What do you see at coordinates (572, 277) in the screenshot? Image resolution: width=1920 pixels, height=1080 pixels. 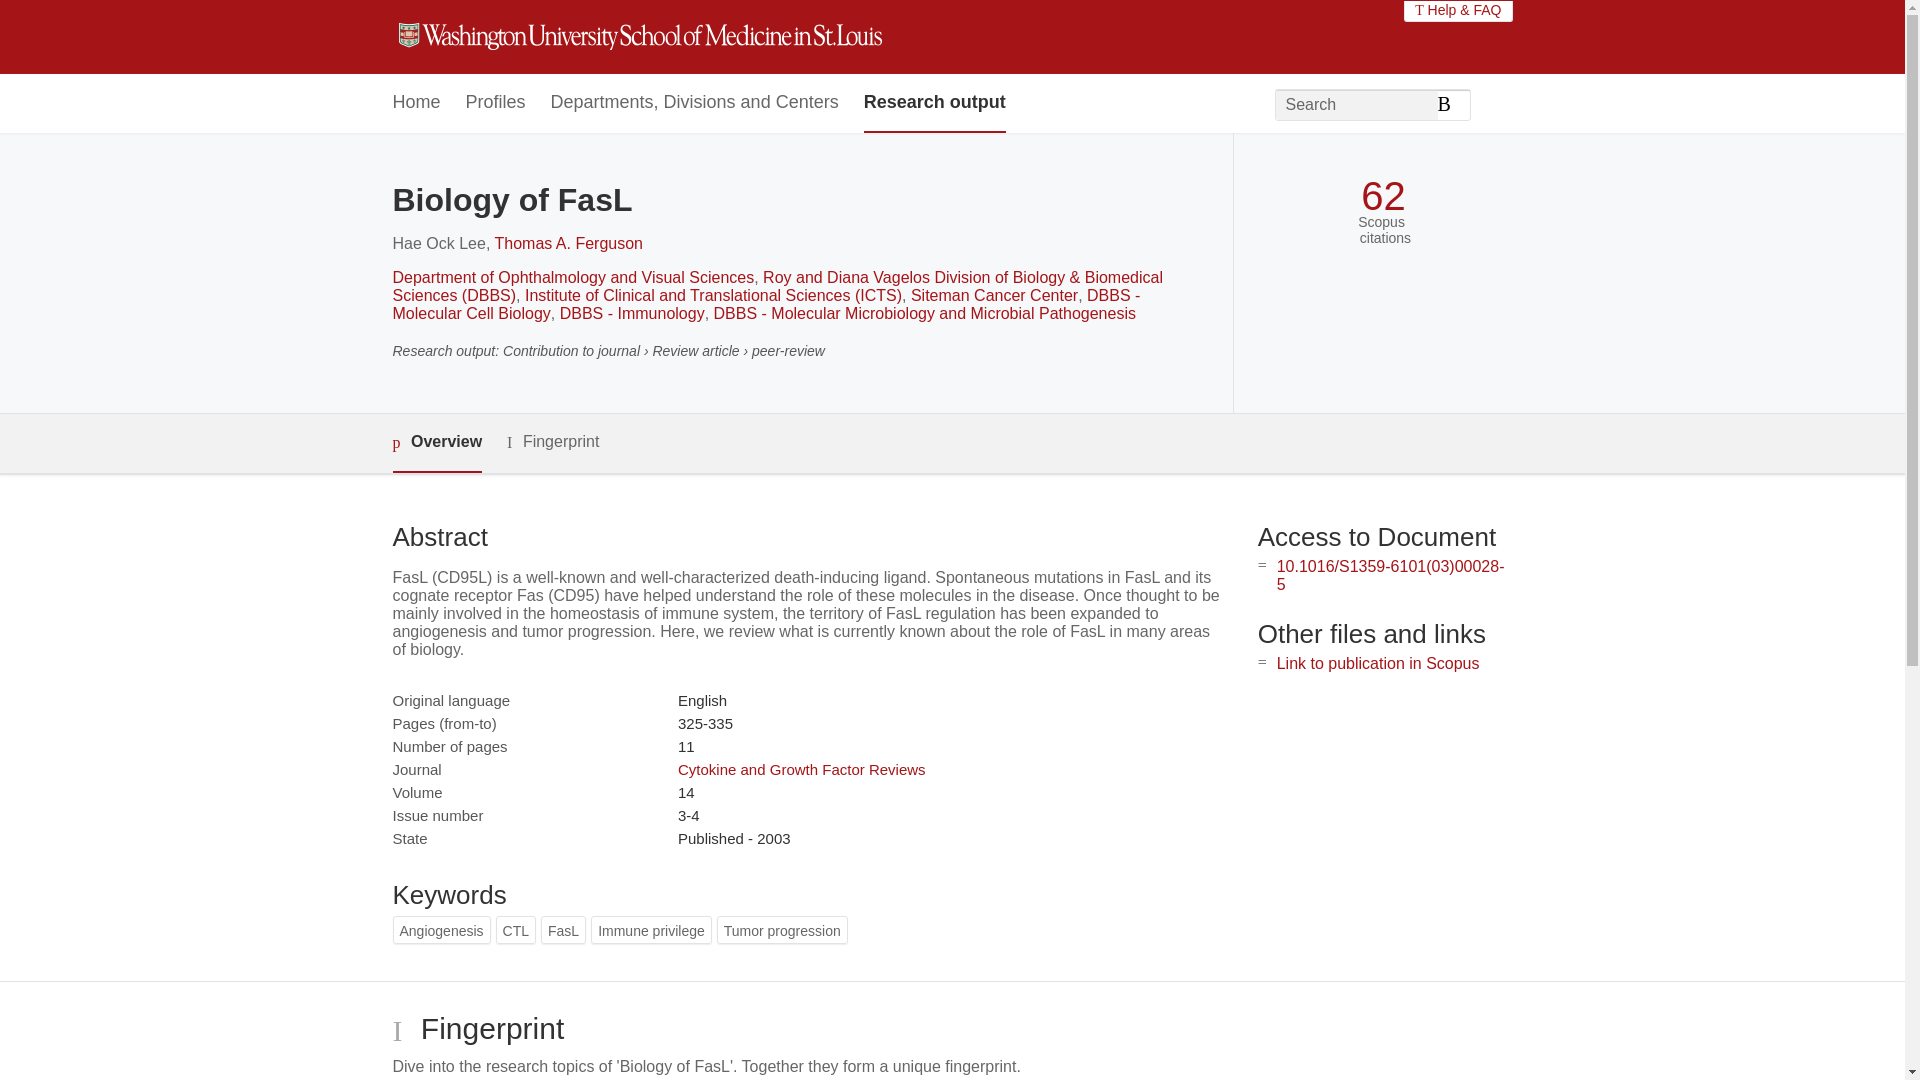 I see `Department of Ophthalmology and Visual Sciences` at bounding box center [572, 277].